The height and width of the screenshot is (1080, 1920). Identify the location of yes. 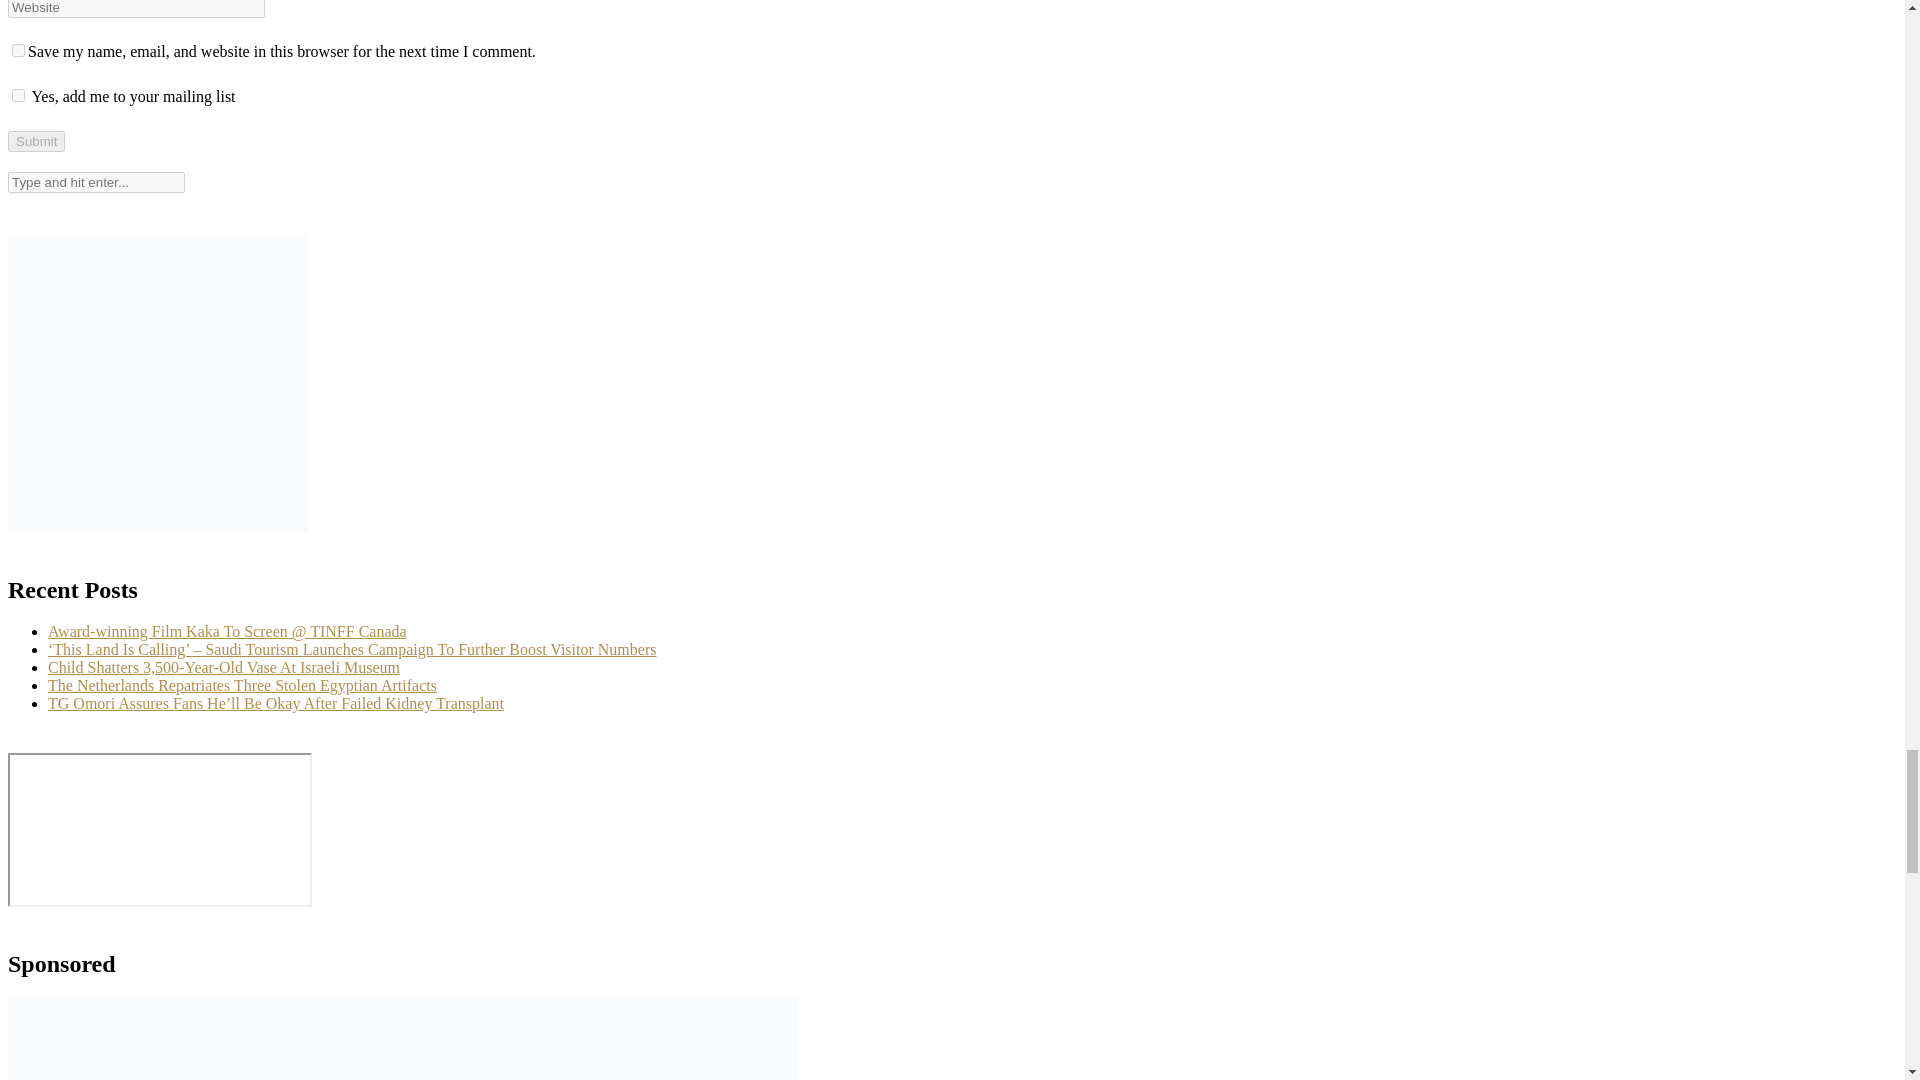
(18, 50).